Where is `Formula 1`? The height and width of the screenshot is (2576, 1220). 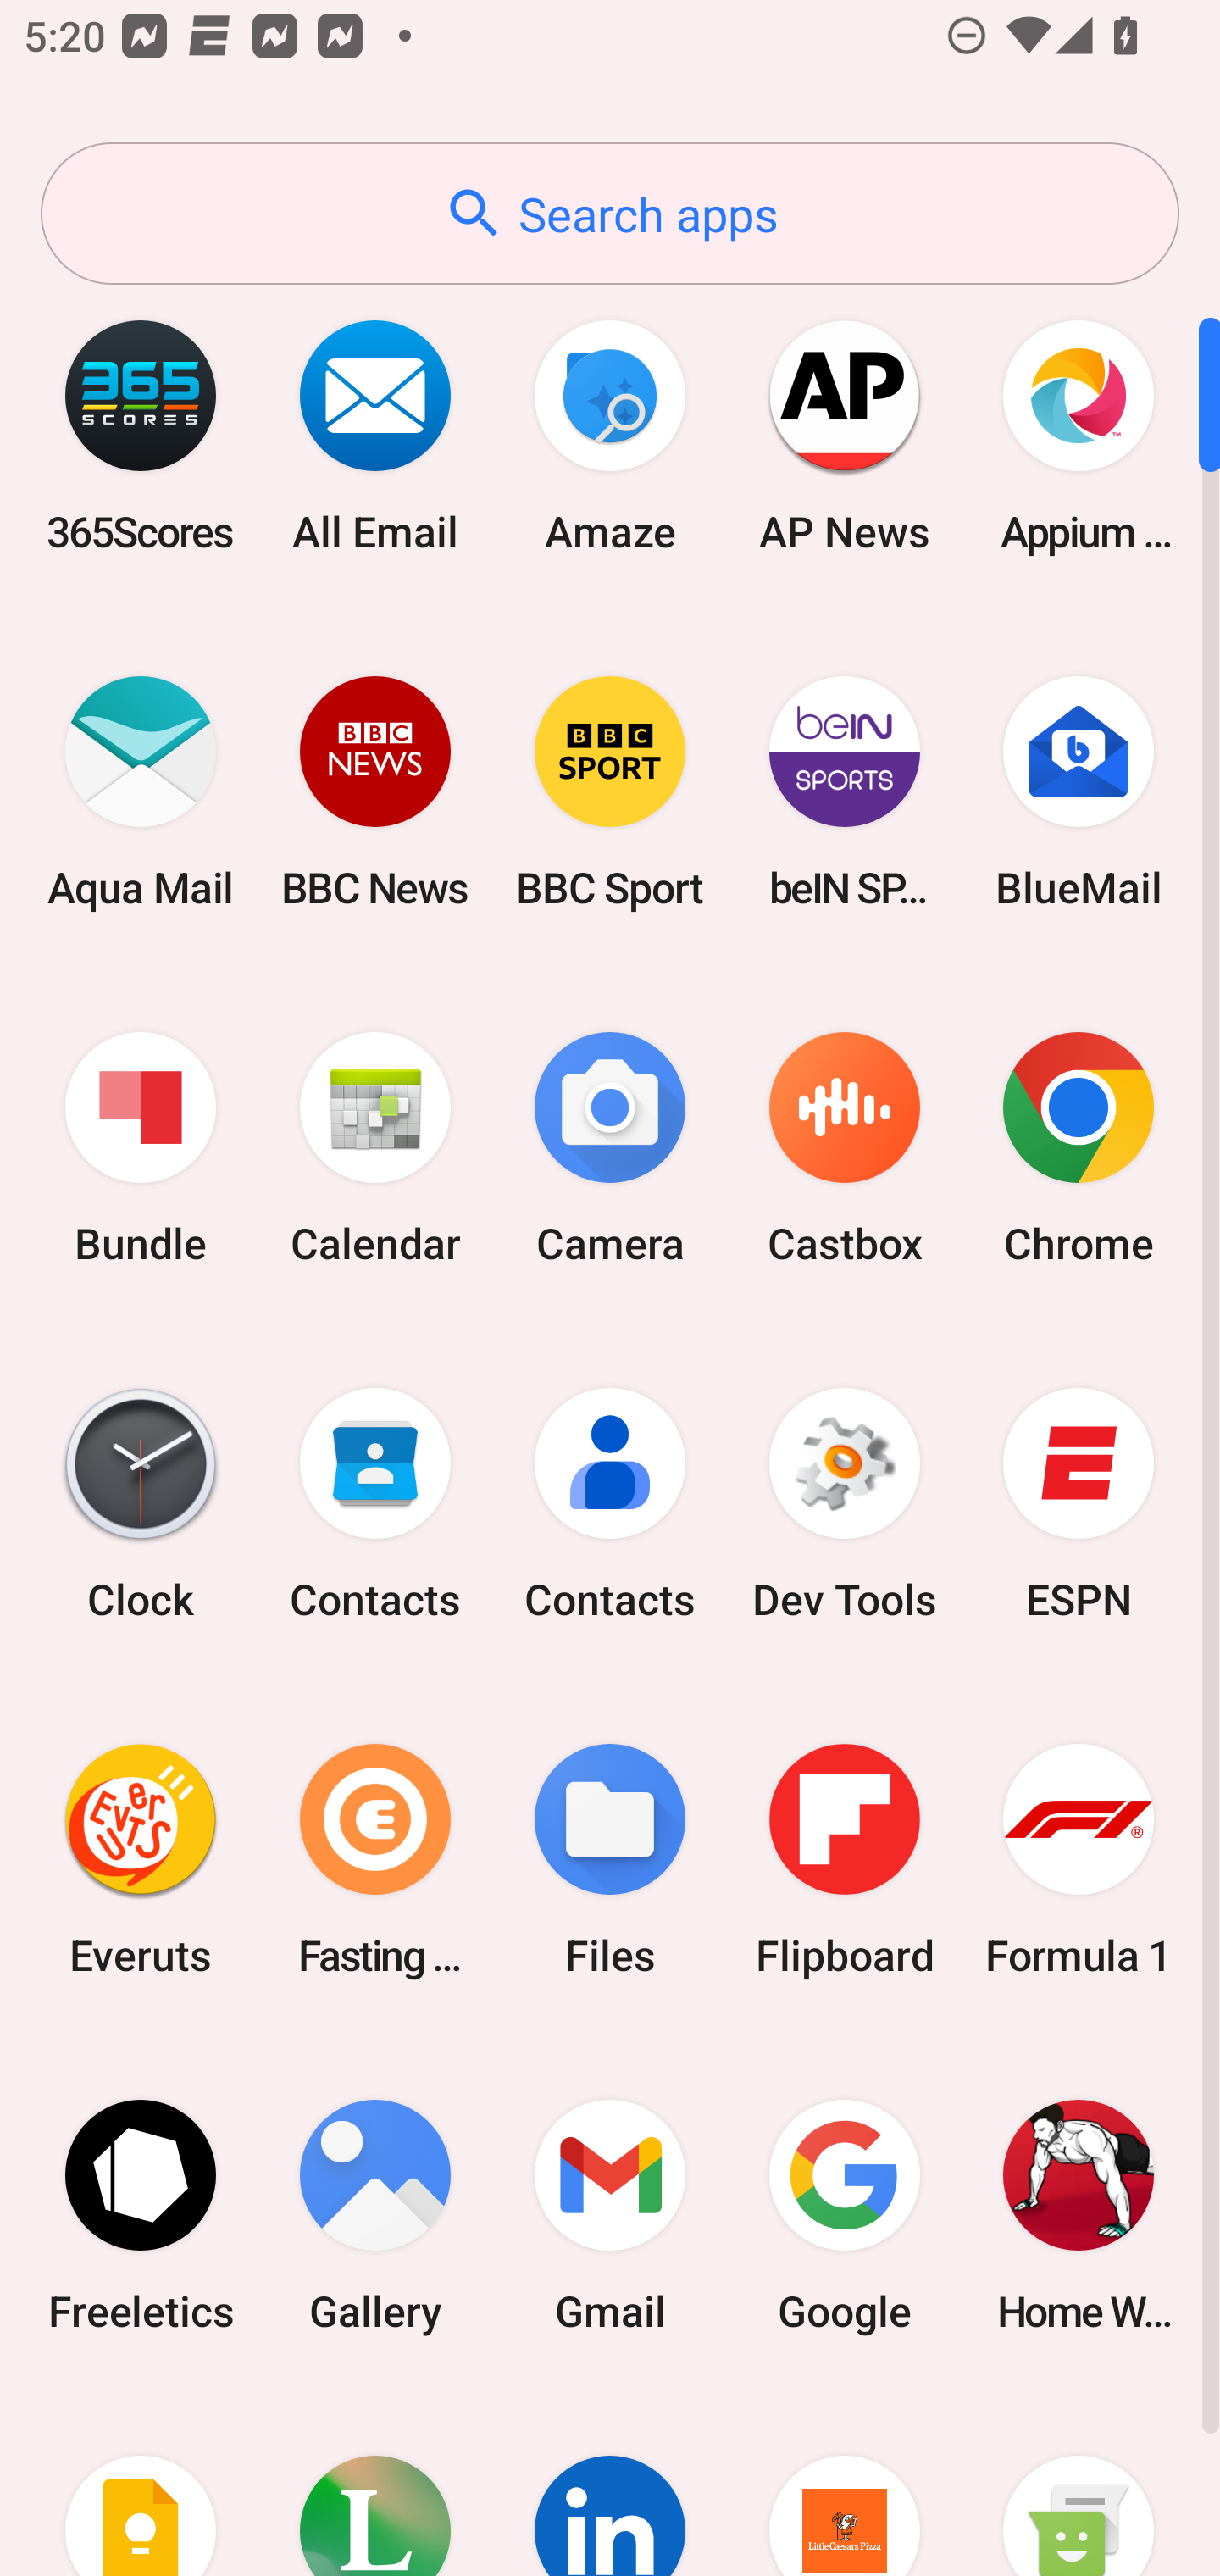 Formula 1 is located at coordinates (1079, 1859).